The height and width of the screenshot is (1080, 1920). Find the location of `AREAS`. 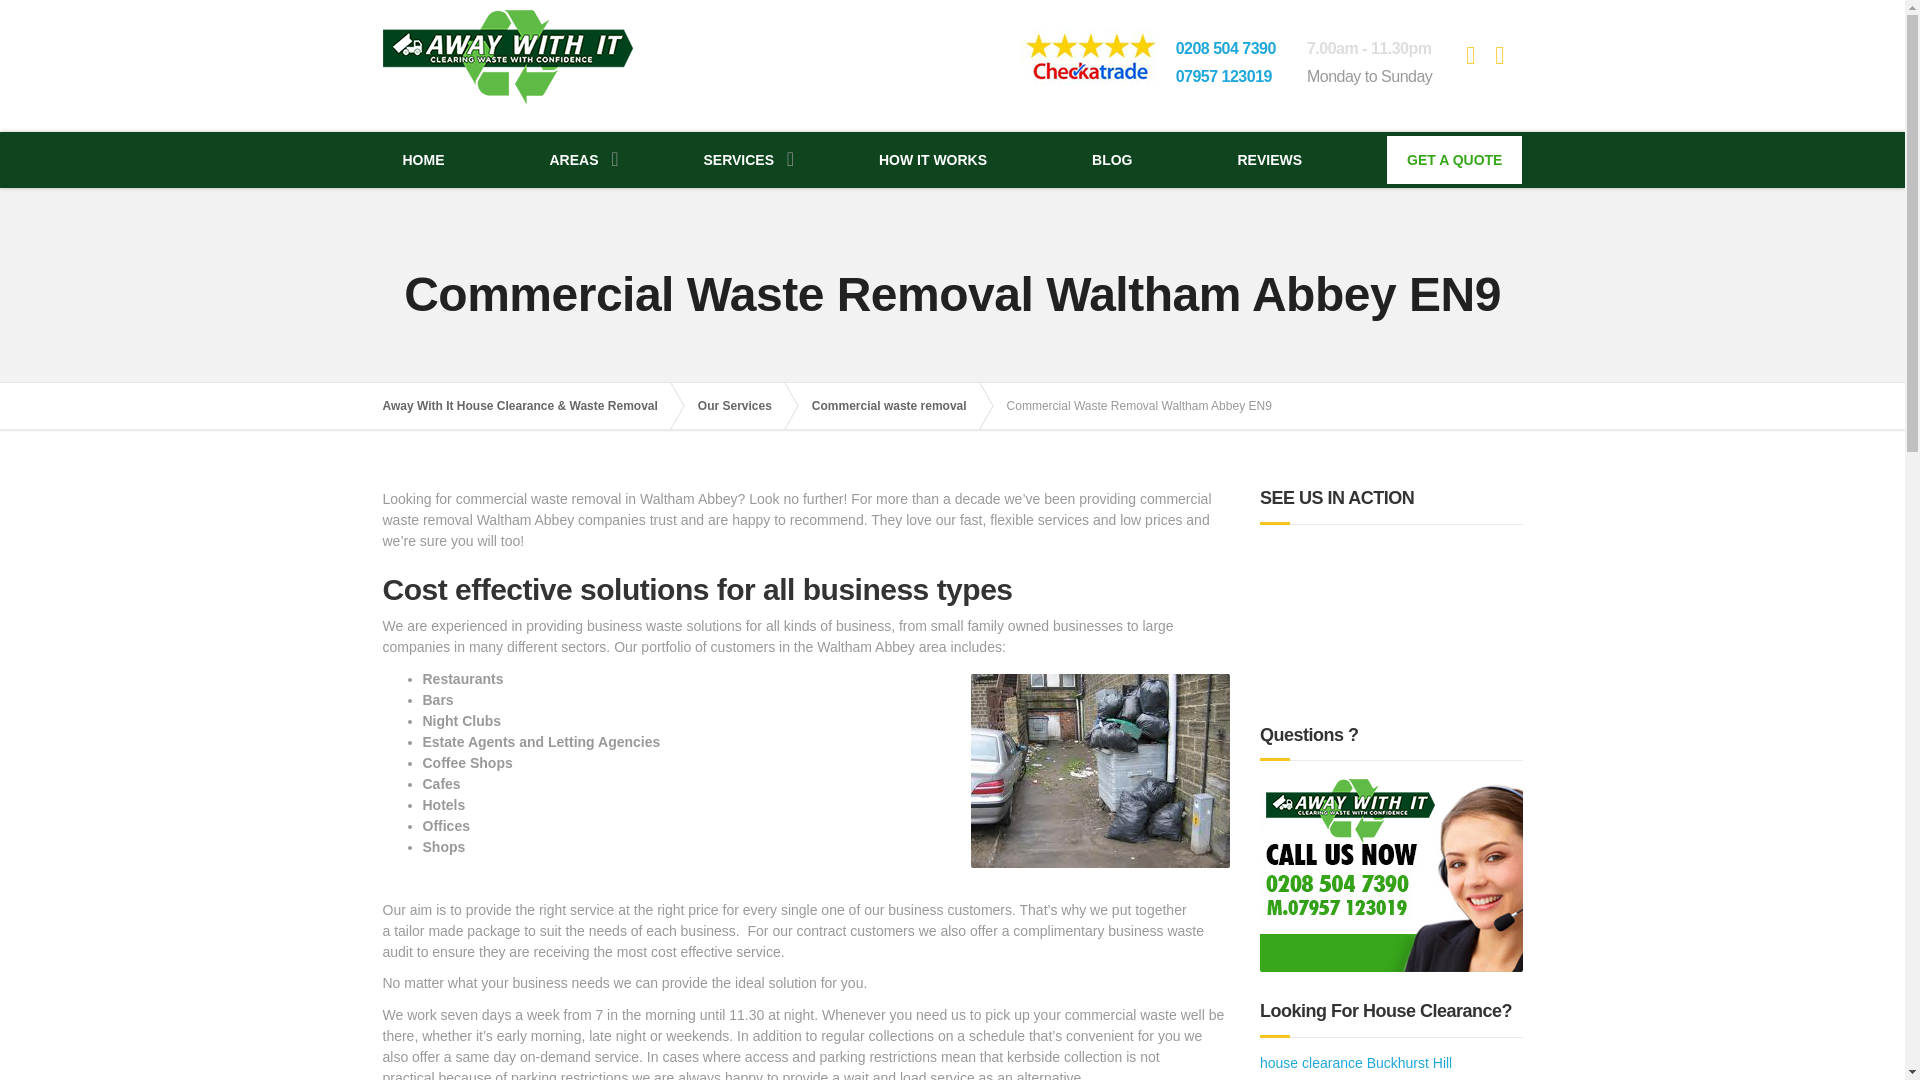

AREAS is located at coordinates (574, 160).